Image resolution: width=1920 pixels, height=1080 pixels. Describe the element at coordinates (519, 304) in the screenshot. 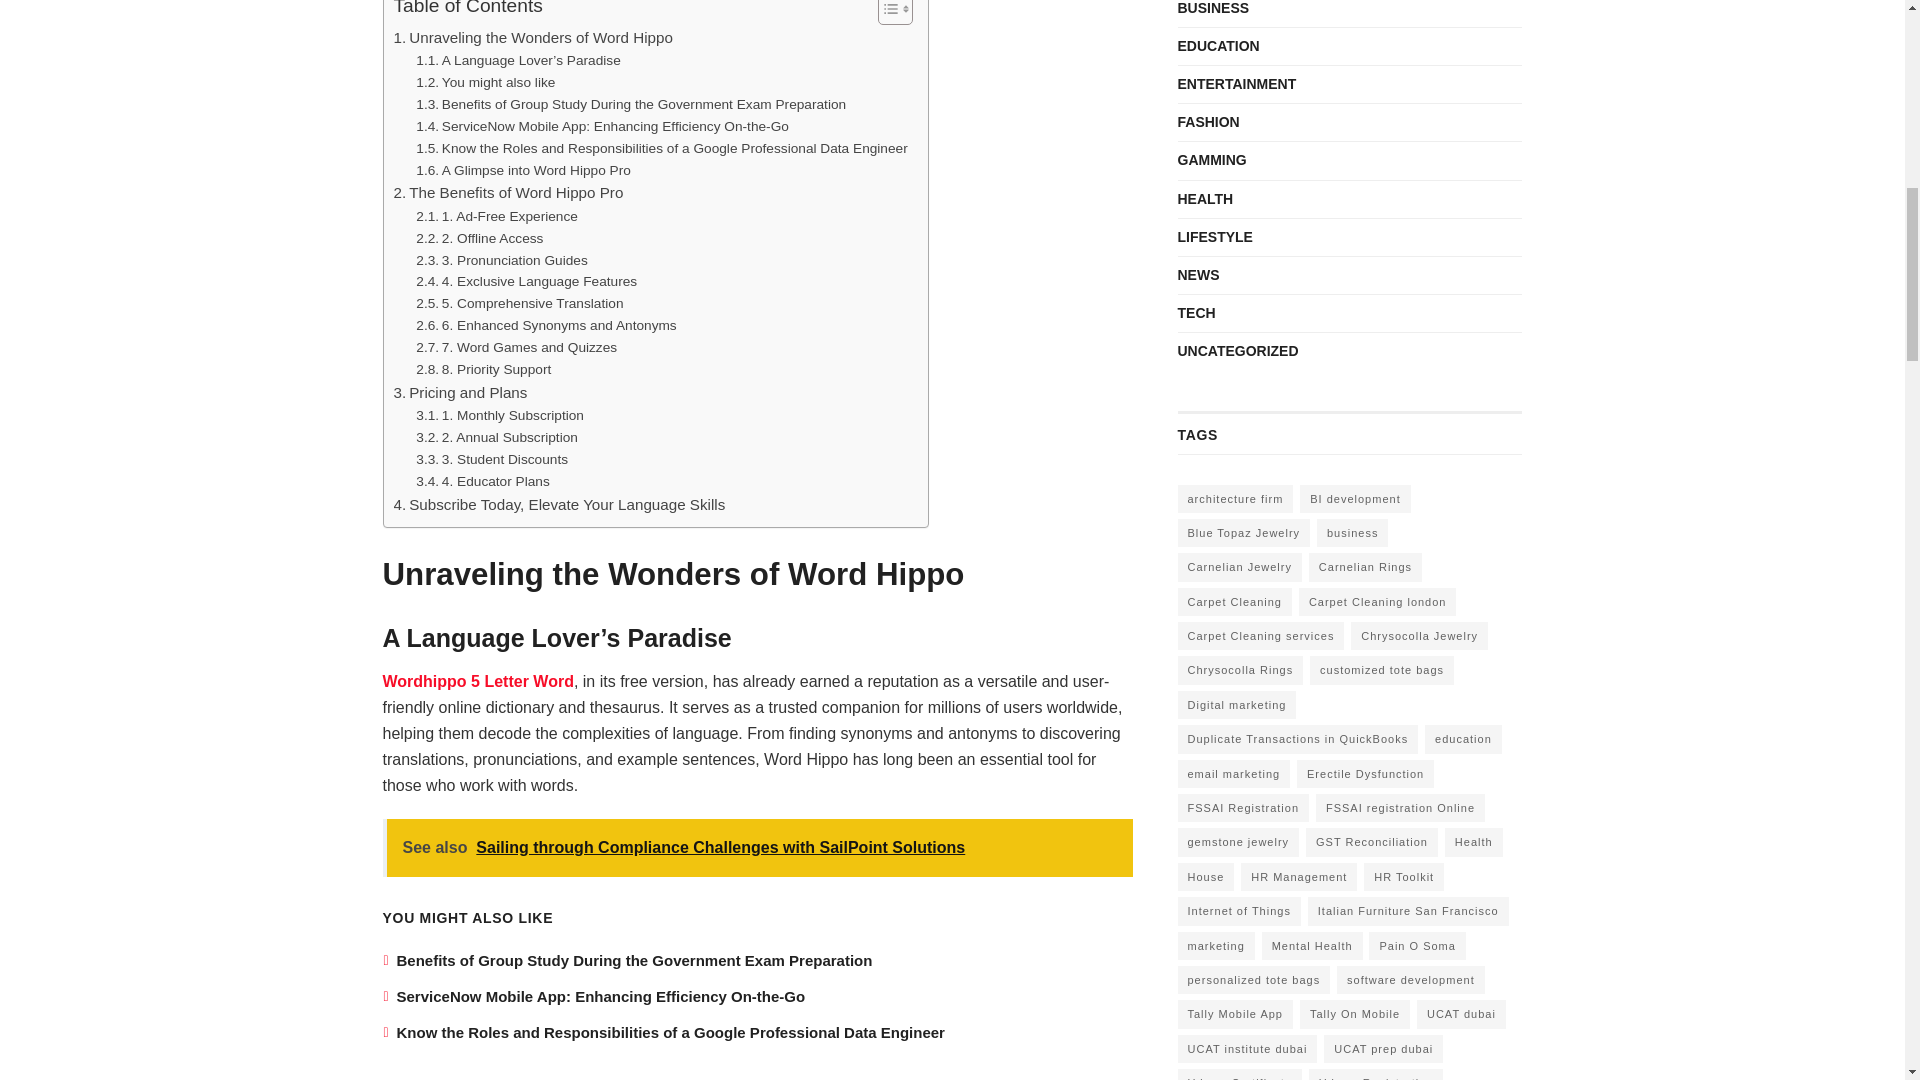

I see `5. Comprehensive Translation` at that location.